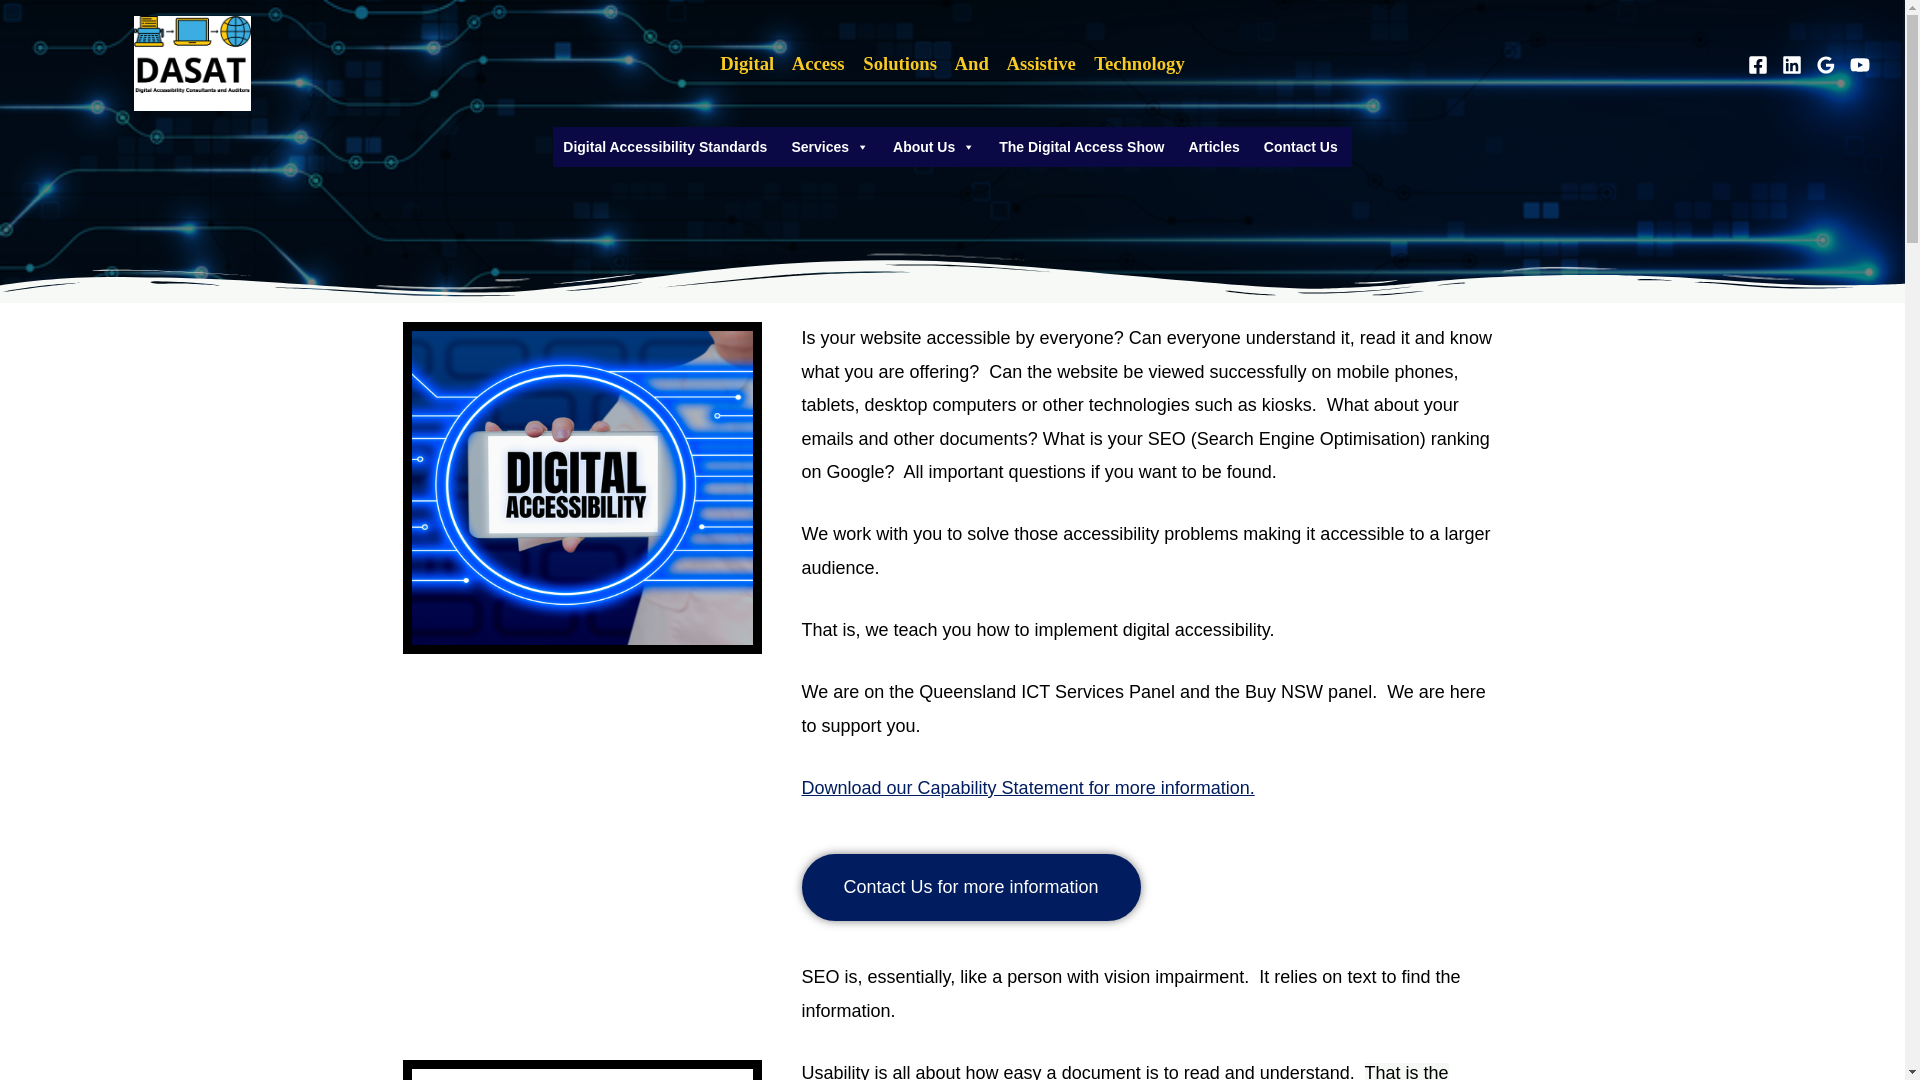 Image resolution: width=1920 pixels, height=1080 pixels. Describe the element at coordinates (664, 147) in the screenshot. I see `Digital Accessibility Standards` at that location.